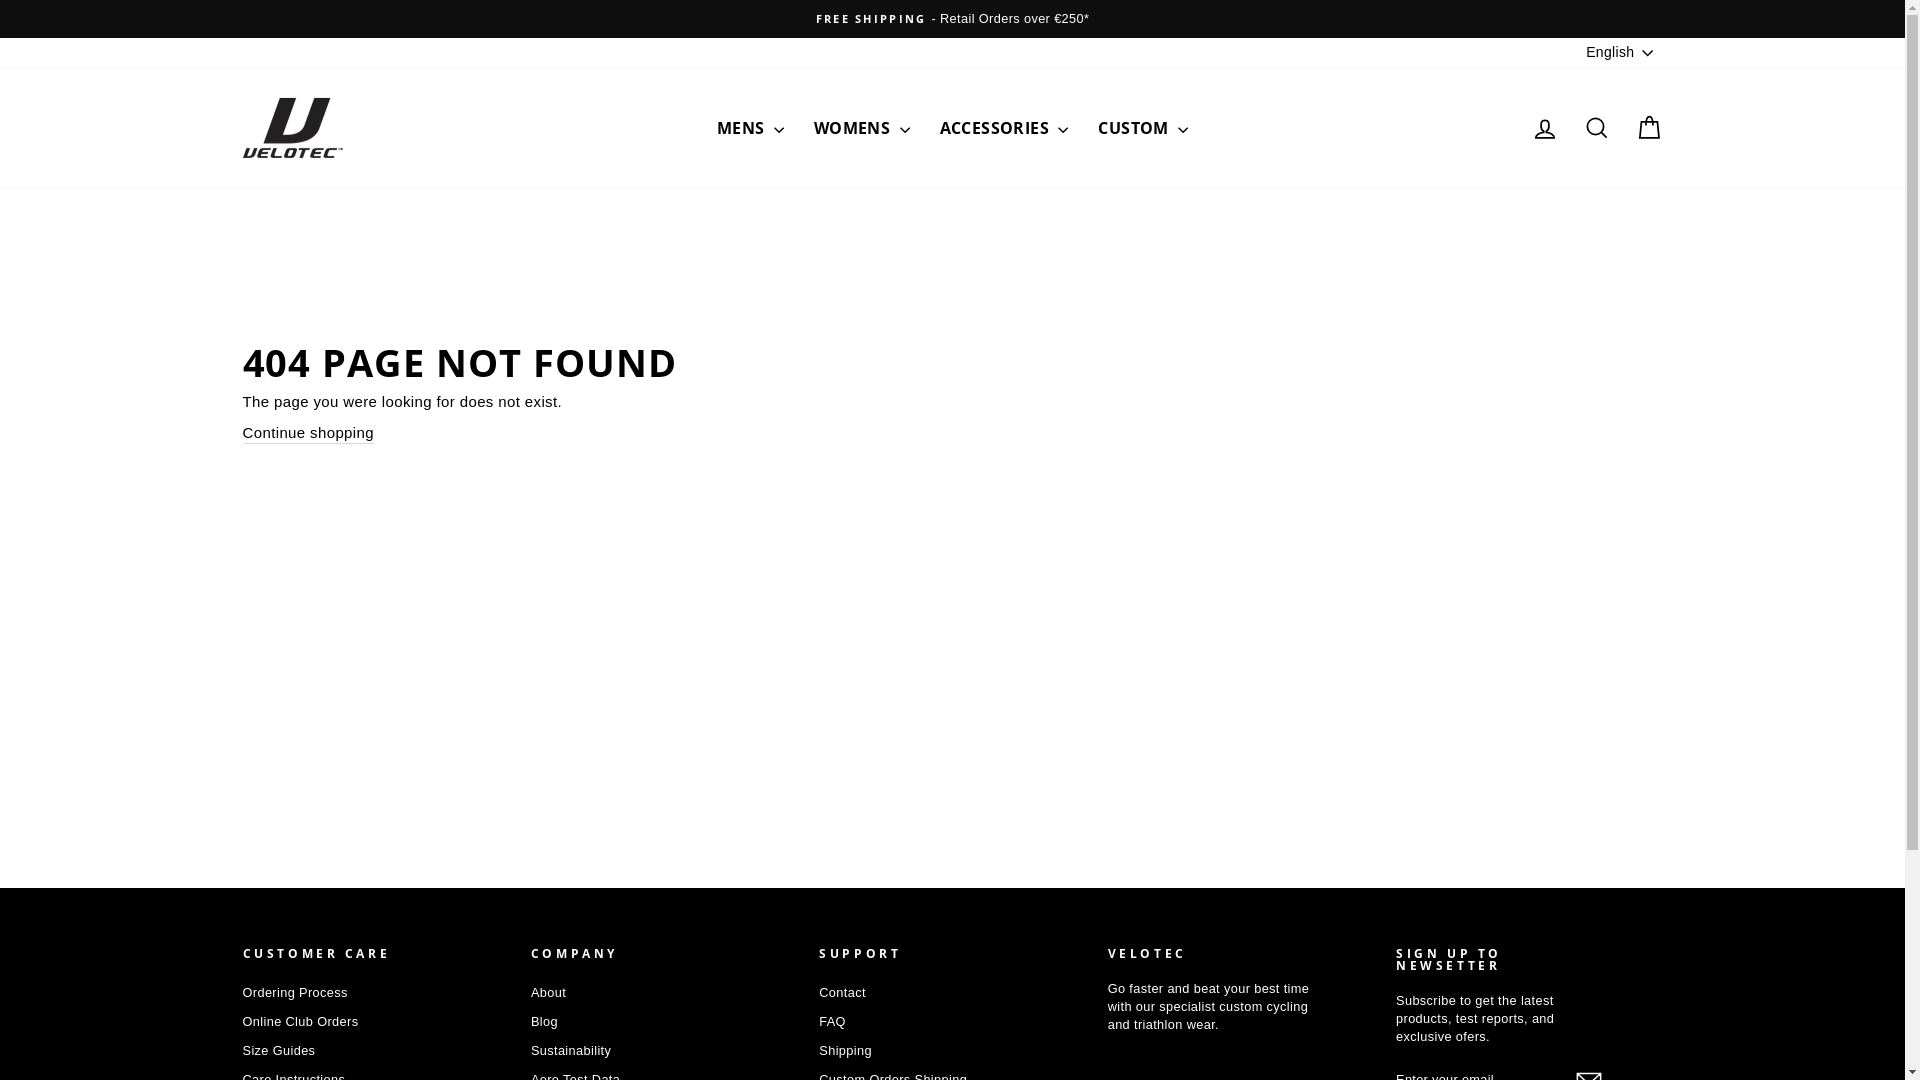 The image size is (1920, 1080). Describe the element at coordinates (842, 993) in the screenshot. I see `Contact` at that location.